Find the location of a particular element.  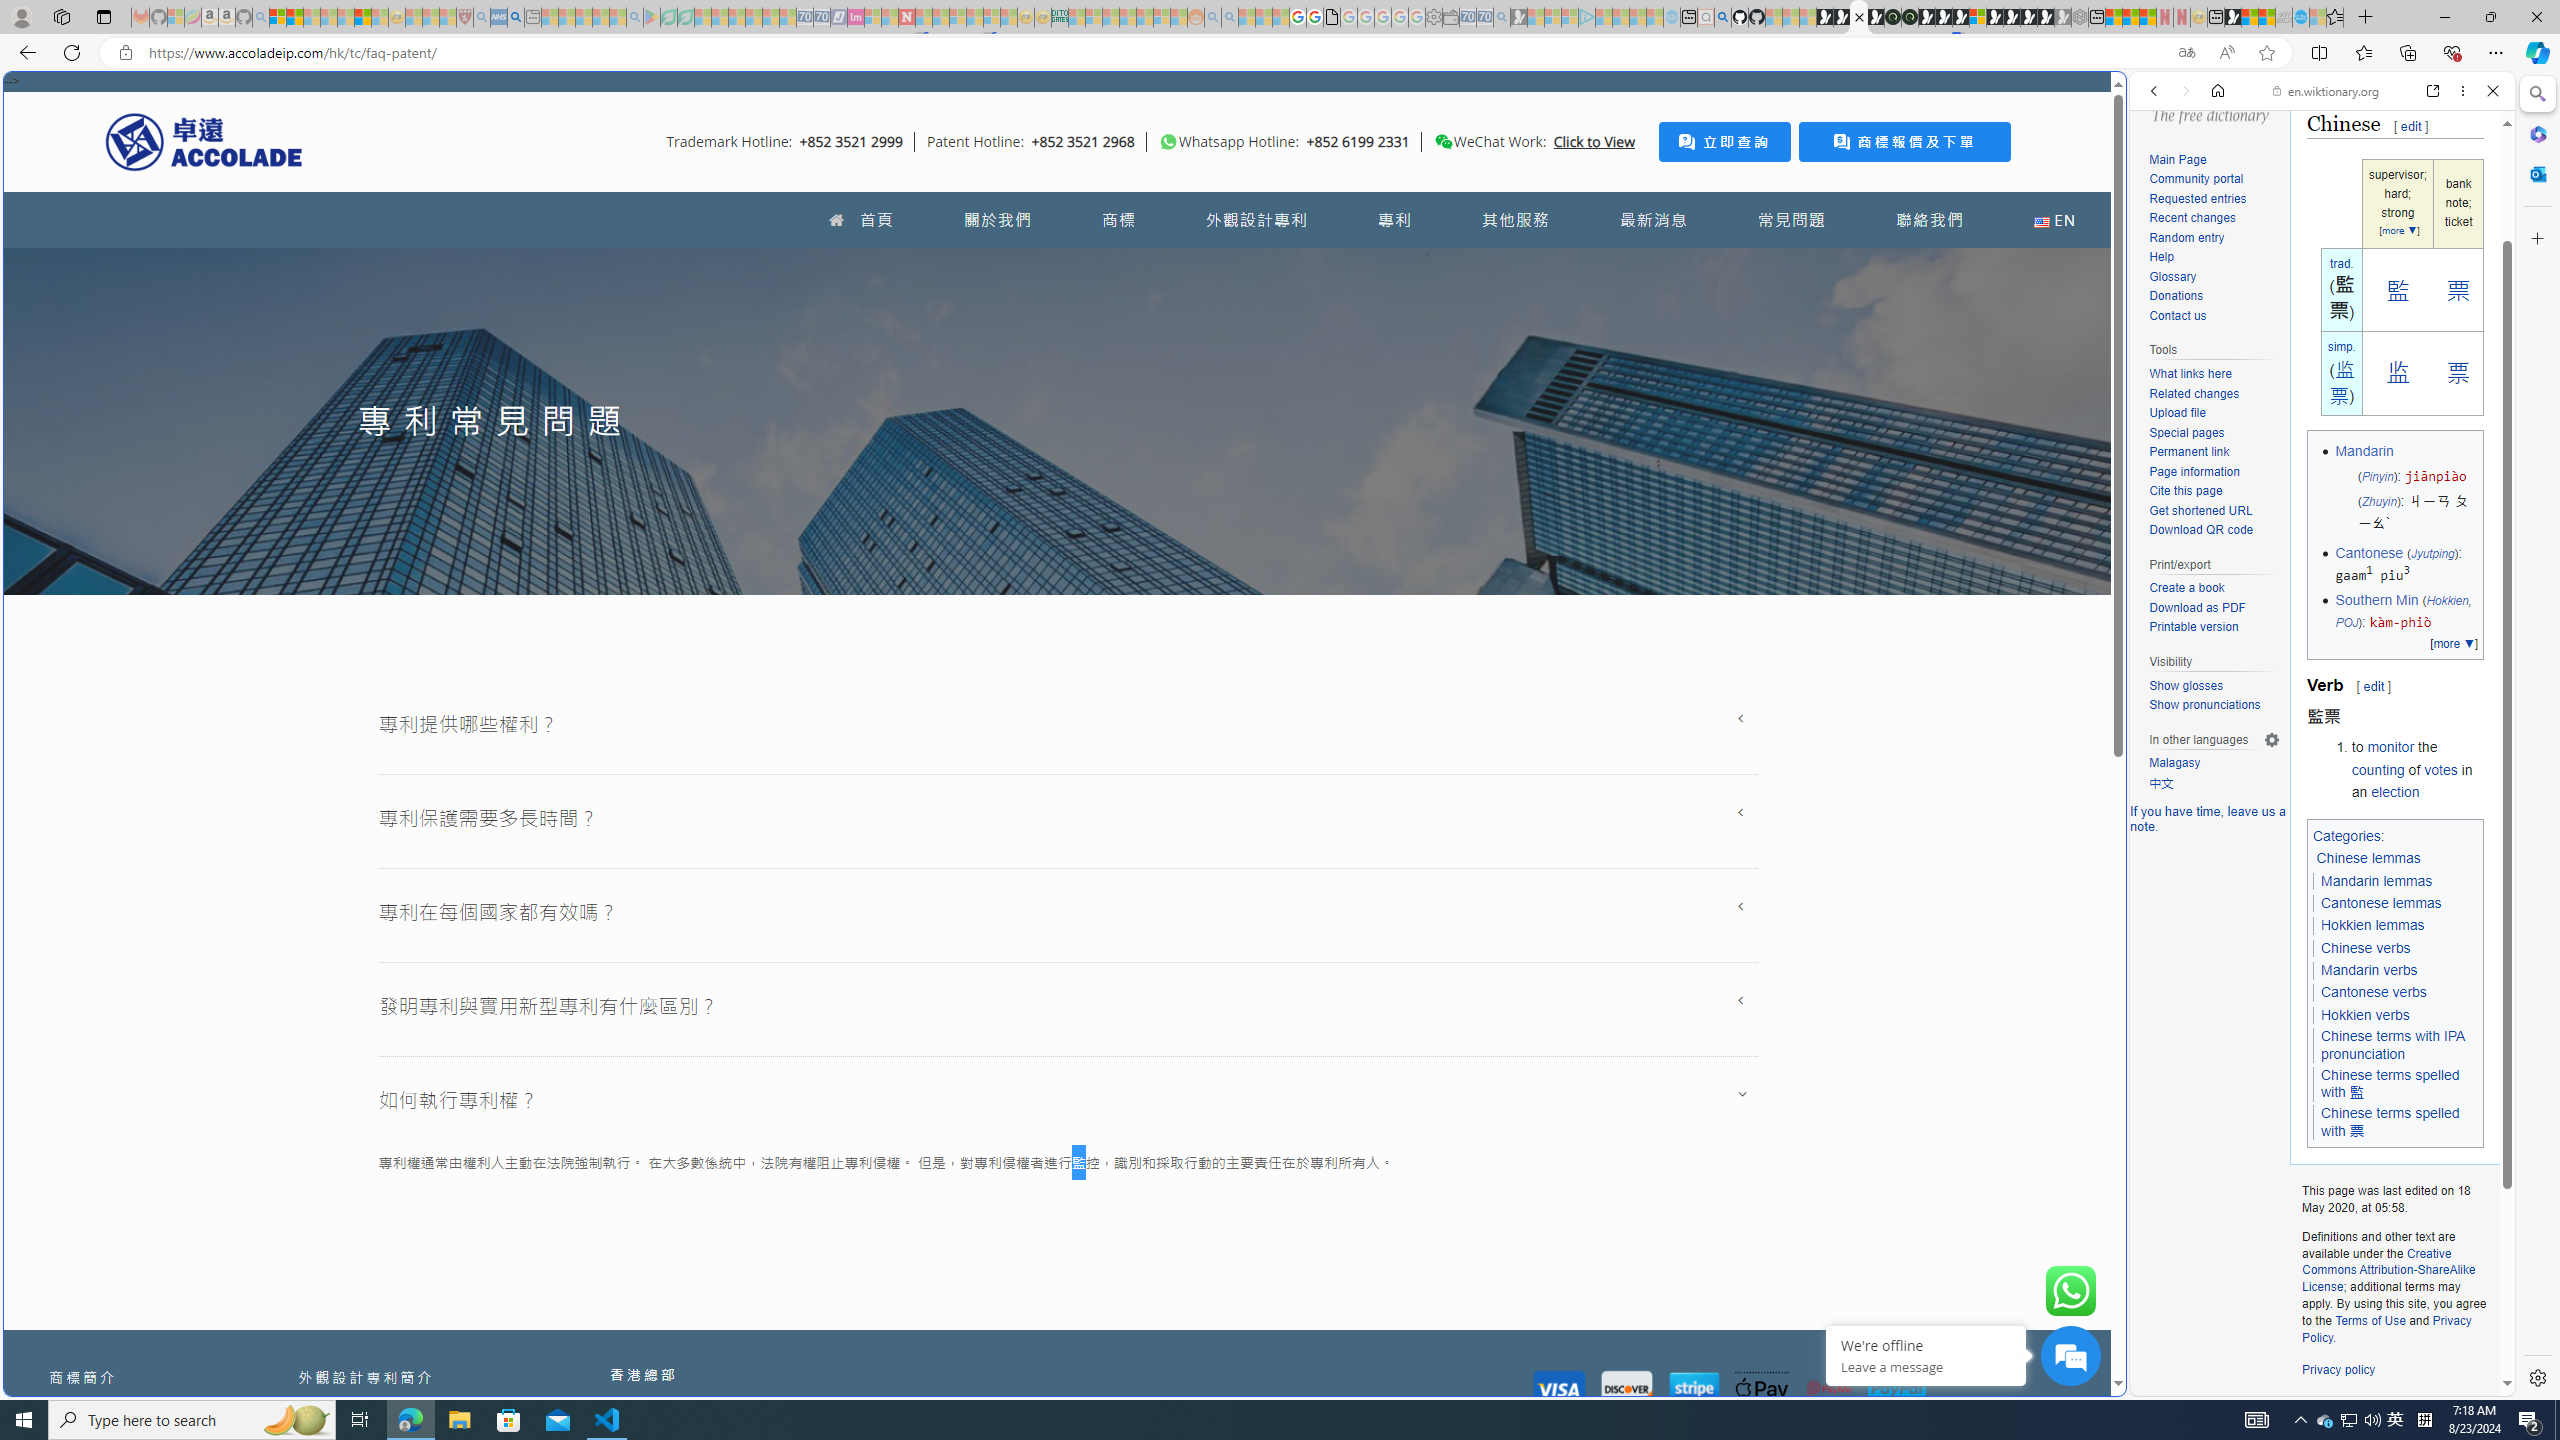

Expert Portfolios - Sleeping is located at coordinates (1128, 17).